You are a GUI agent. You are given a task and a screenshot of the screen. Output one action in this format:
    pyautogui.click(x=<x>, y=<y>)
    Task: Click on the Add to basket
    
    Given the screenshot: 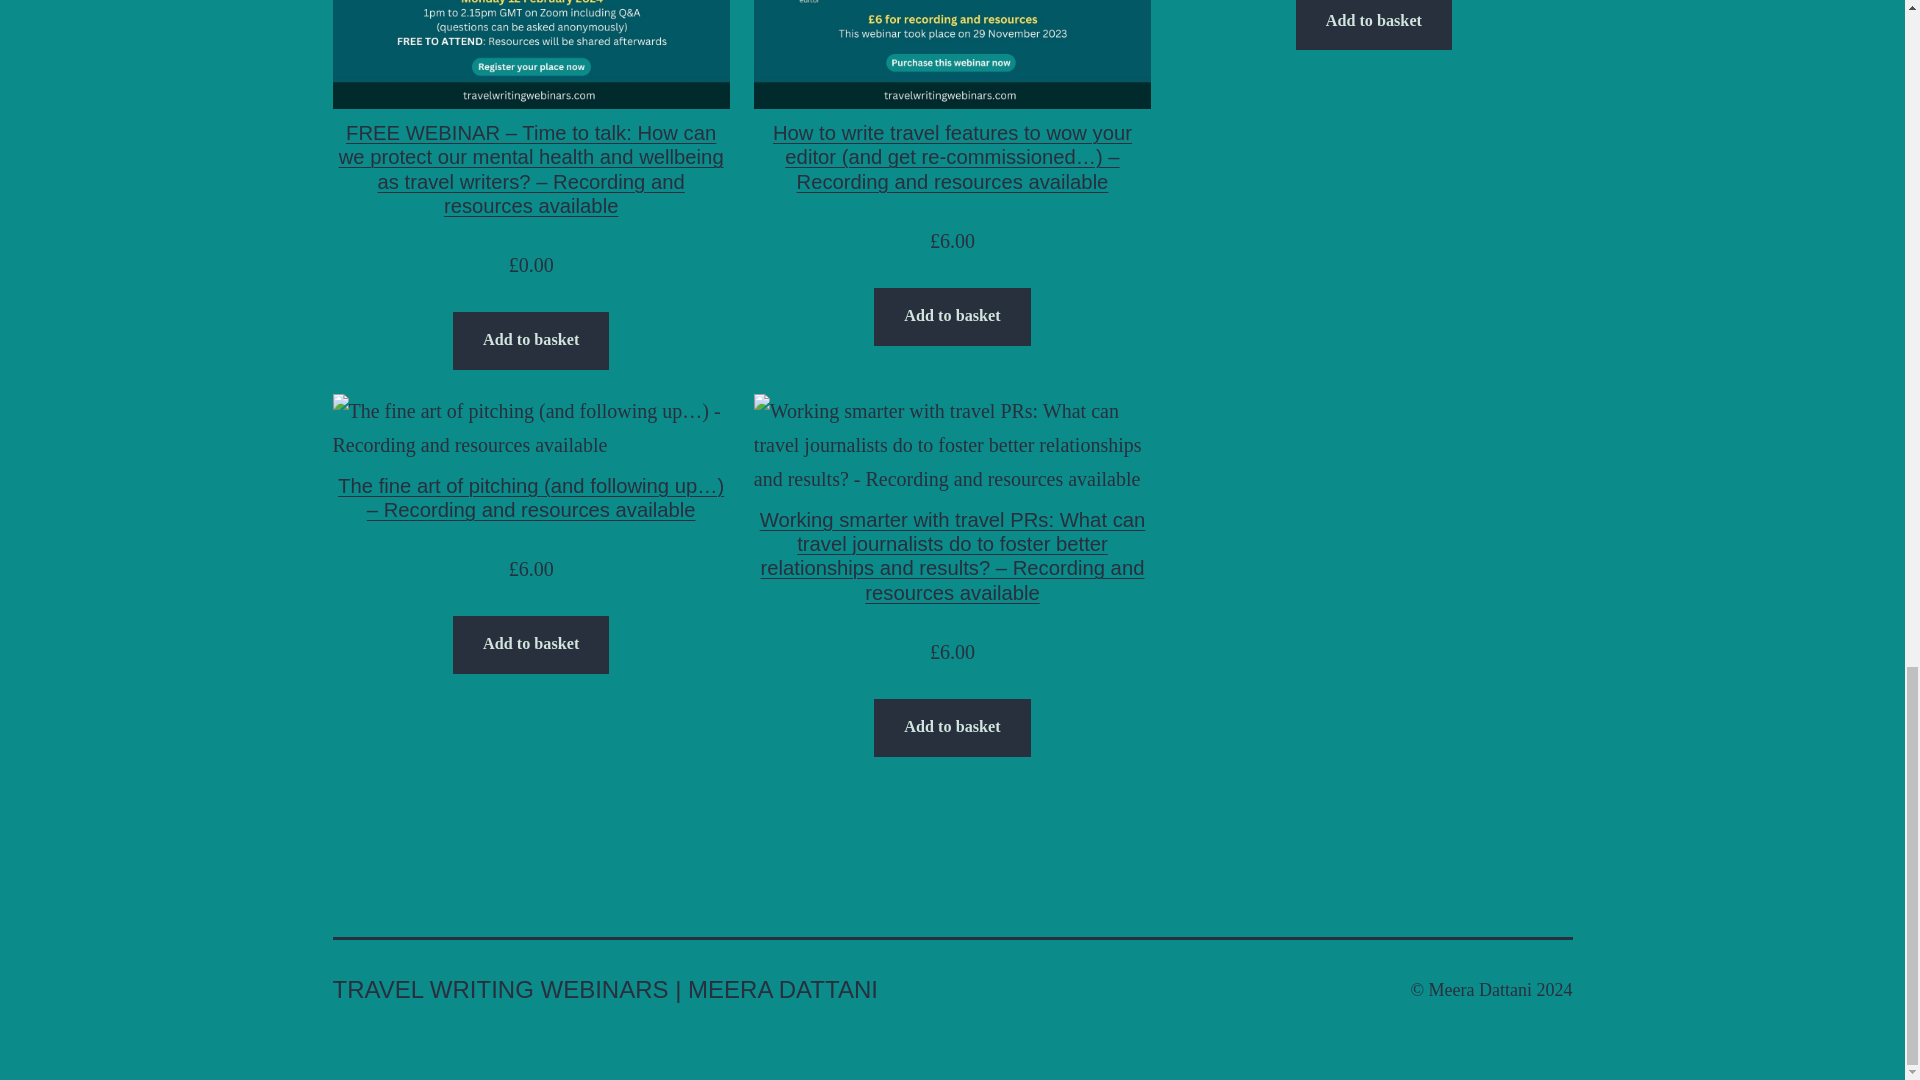 What is the action you would take?
    pyautogui.click(x=1374, y=25)
    